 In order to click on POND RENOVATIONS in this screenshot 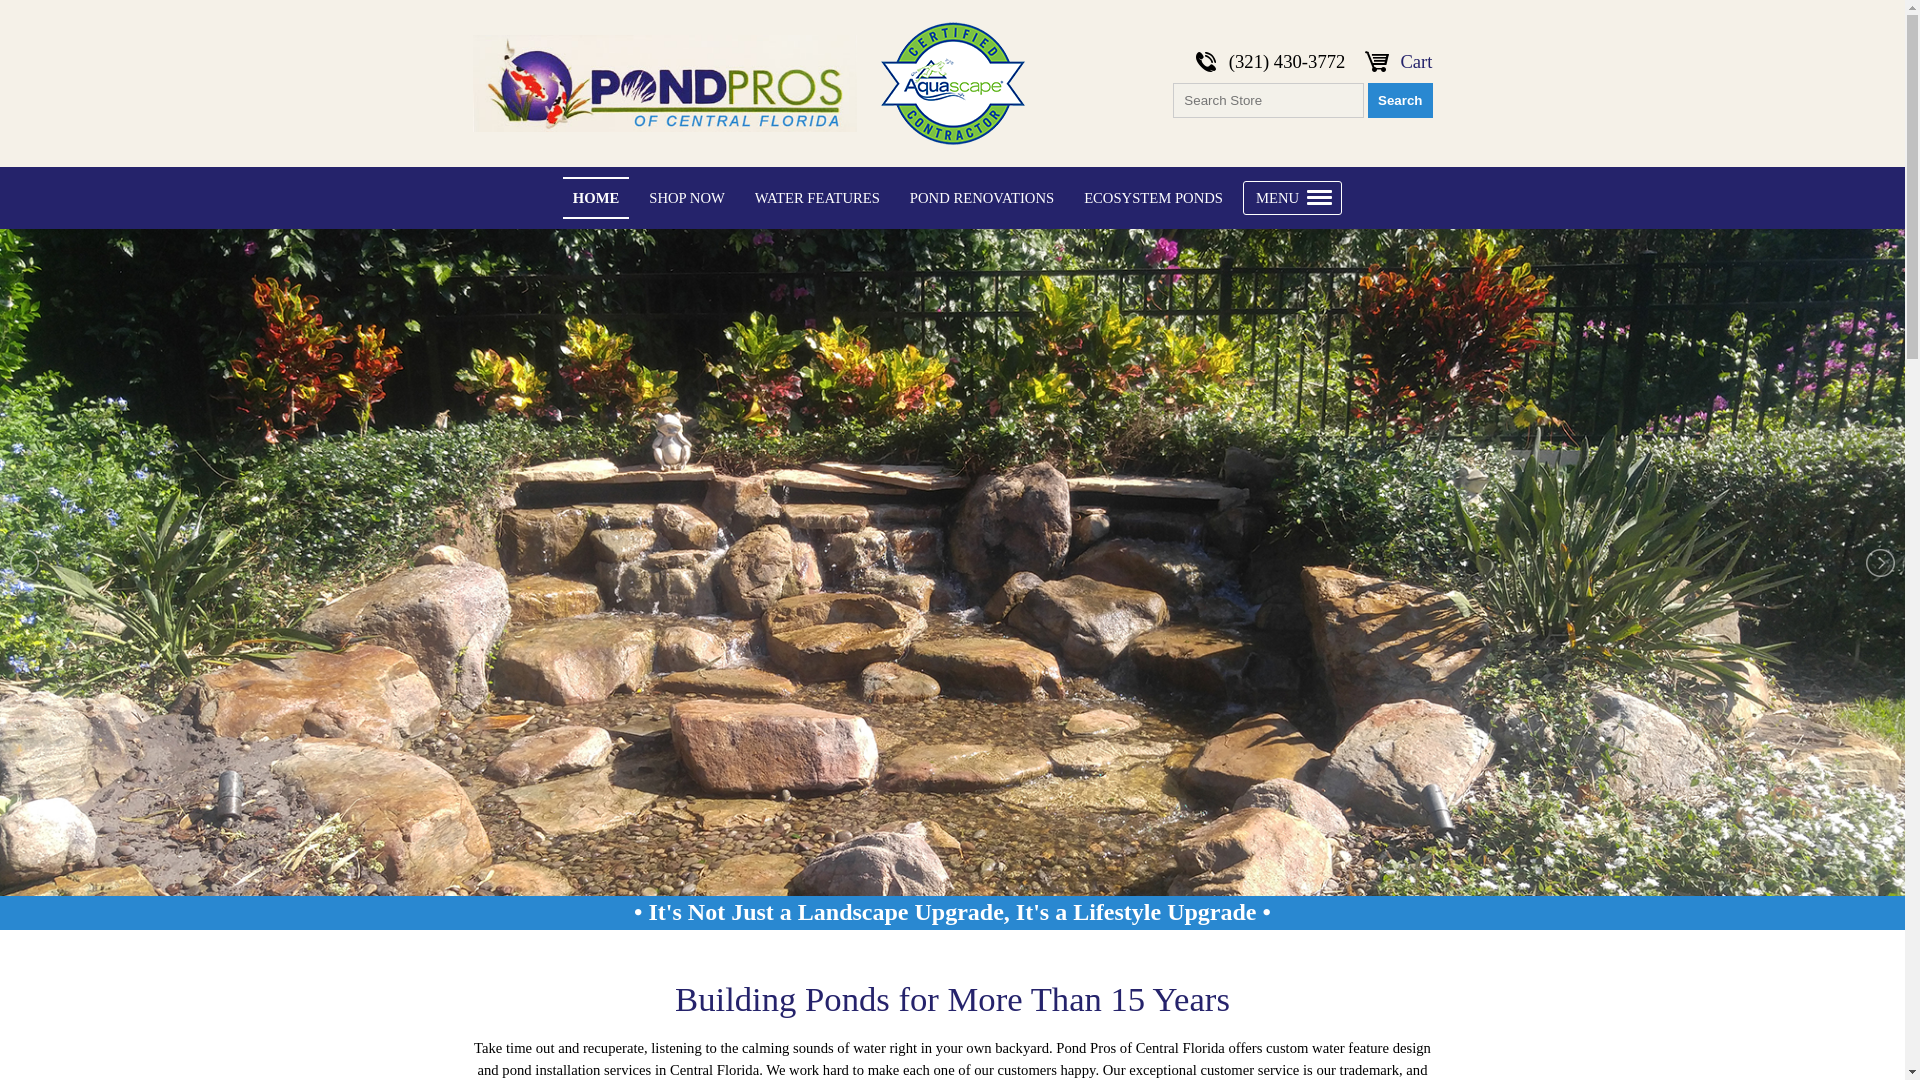, I will do `click(982, 198)`.